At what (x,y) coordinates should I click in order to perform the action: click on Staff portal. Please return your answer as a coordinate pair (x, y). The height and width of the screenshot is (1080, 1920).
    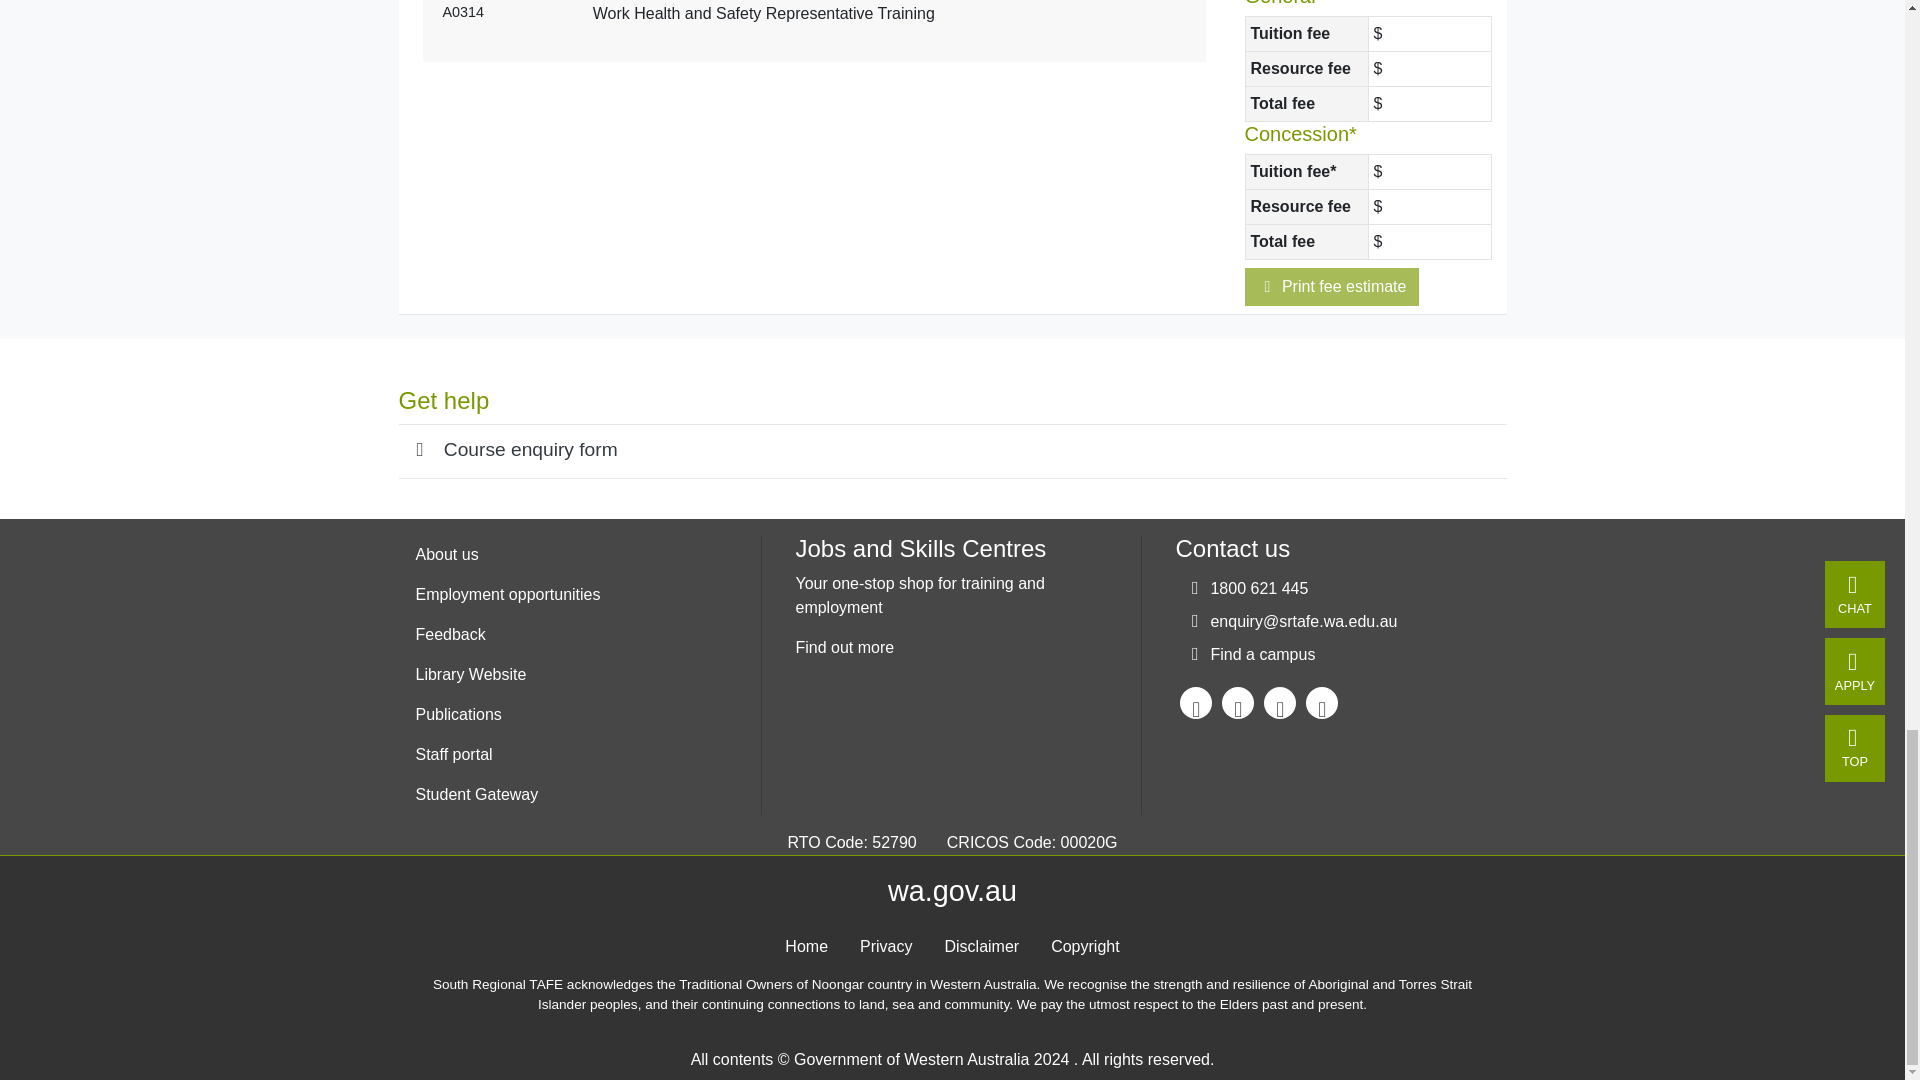
    Looking at the image, I should click on (508, 755).